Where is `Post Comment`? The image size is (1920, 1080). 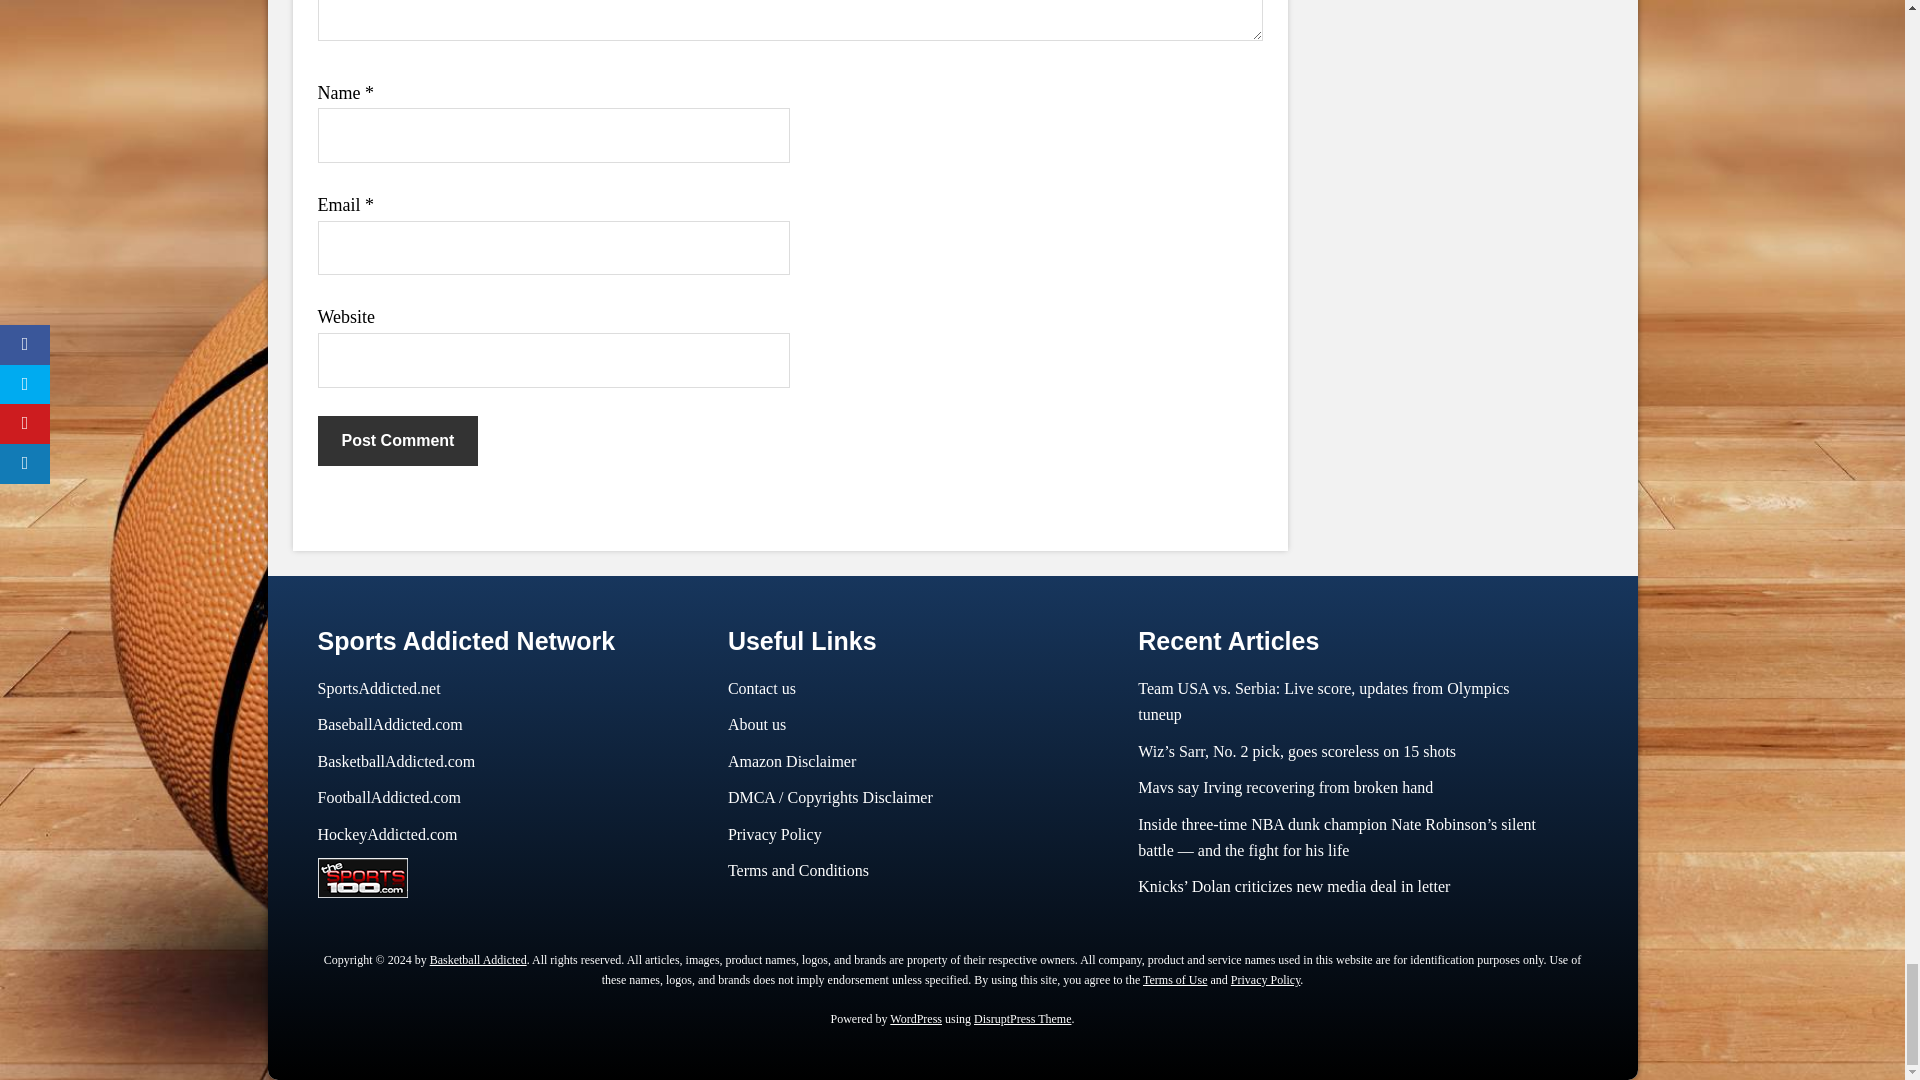 Post Comment is located at coordinates (398, 440).